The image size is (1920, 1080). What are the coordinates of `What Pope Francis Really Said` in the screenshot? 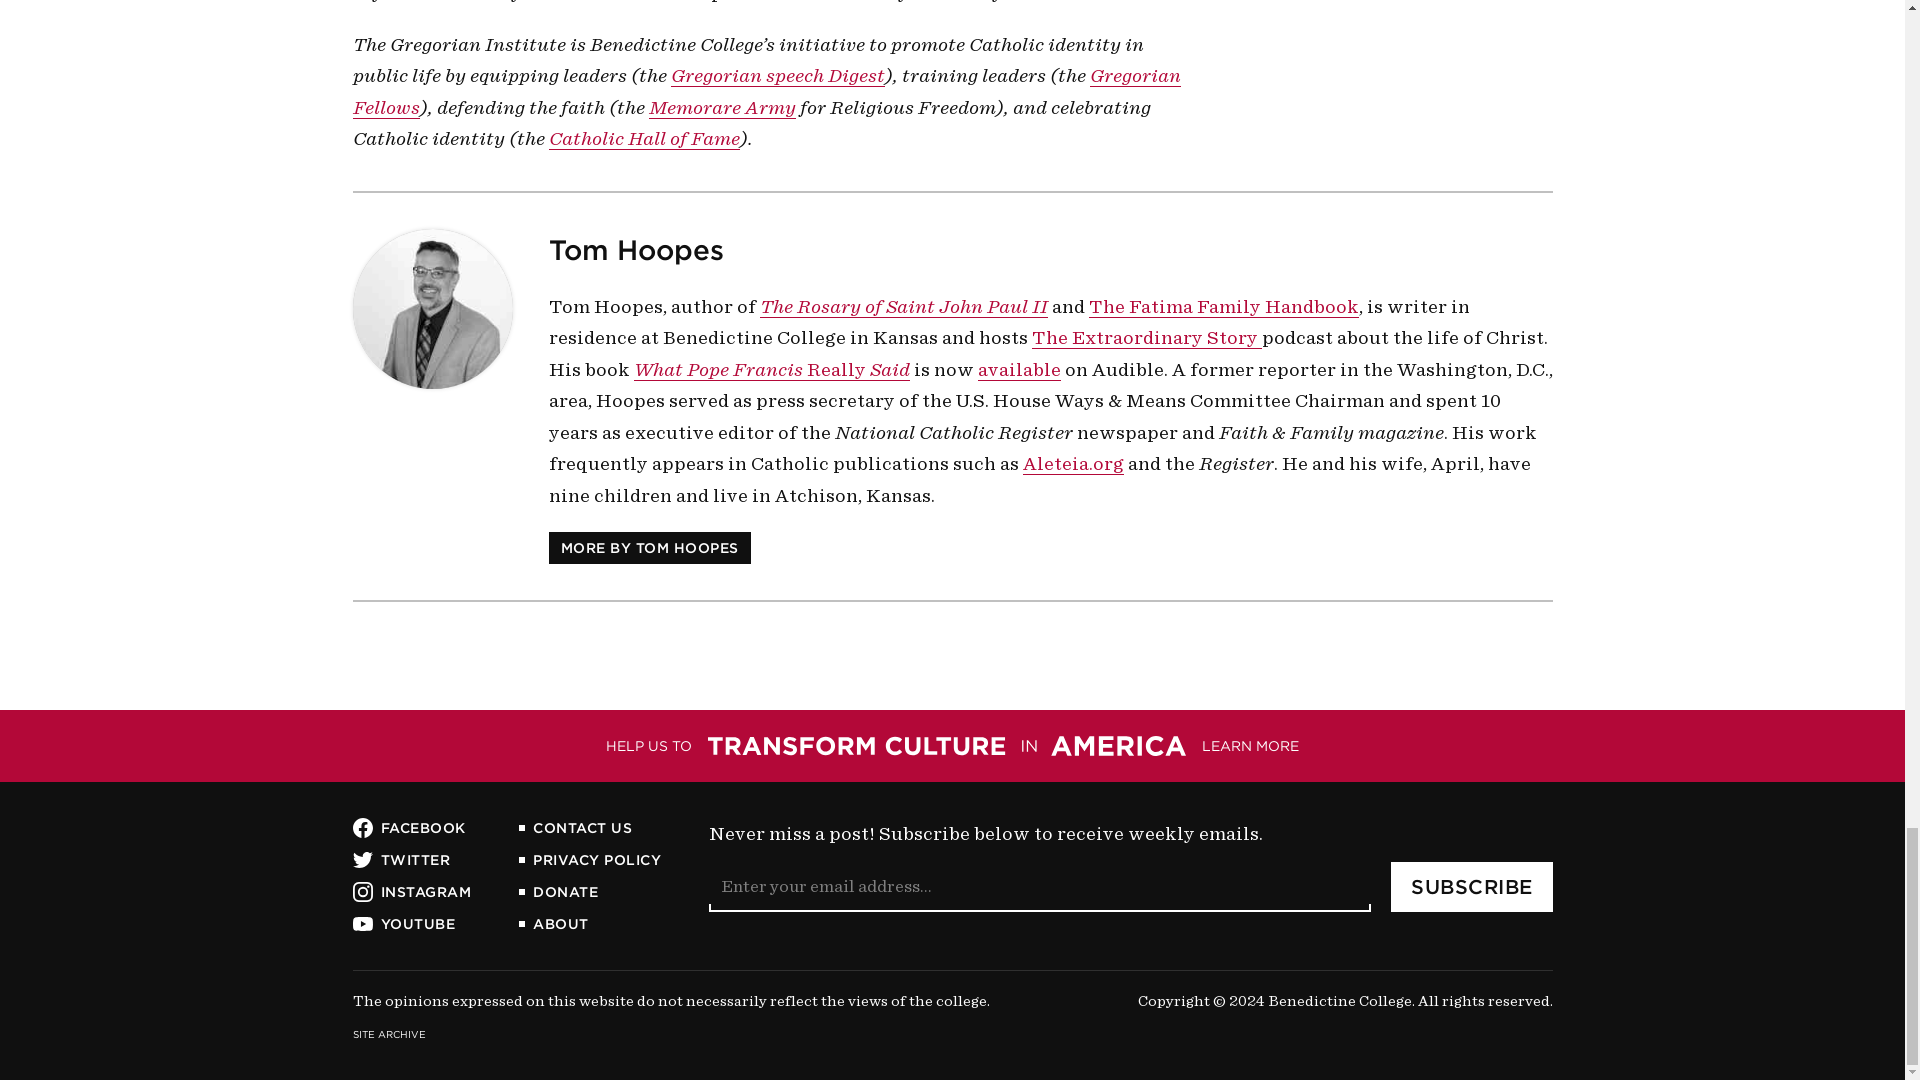 It's located at (772, 368).